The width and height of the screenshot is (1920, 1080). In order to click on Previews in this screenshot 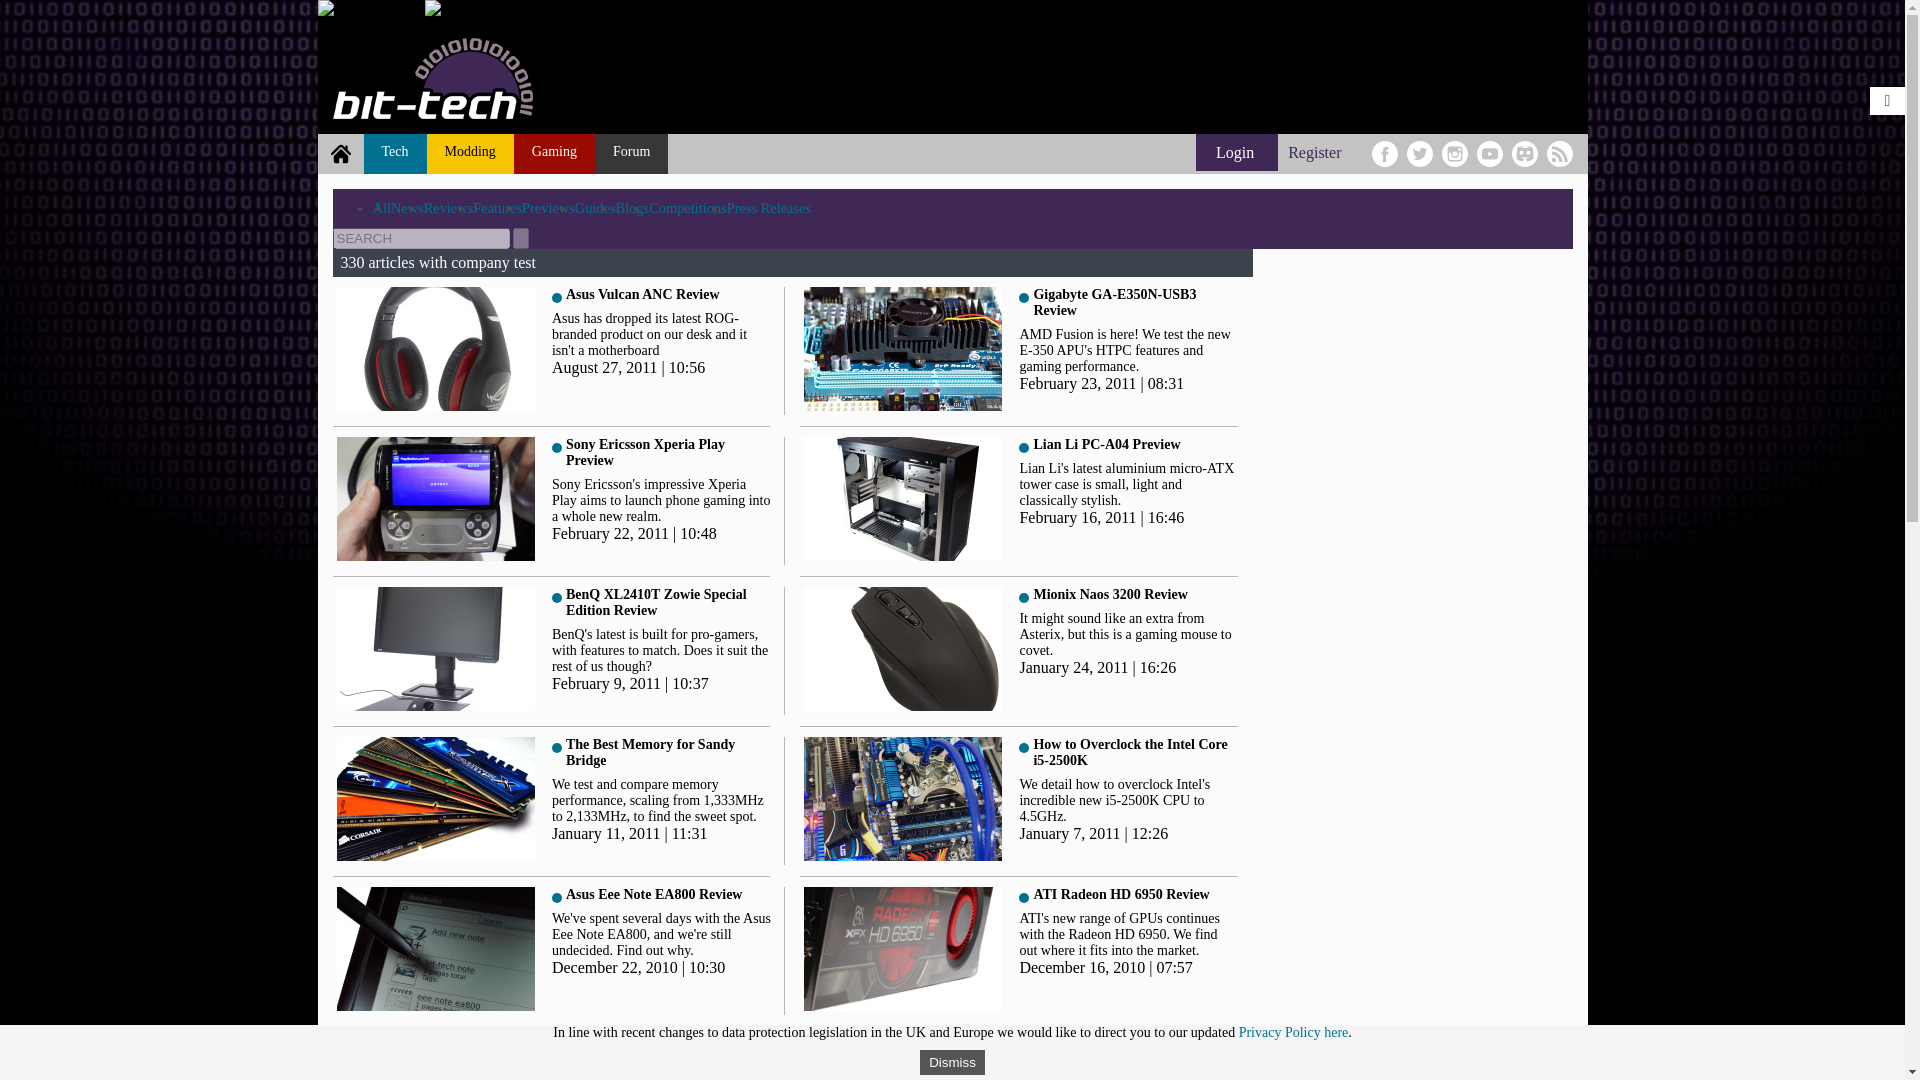, I will do `click(548, 208)`.